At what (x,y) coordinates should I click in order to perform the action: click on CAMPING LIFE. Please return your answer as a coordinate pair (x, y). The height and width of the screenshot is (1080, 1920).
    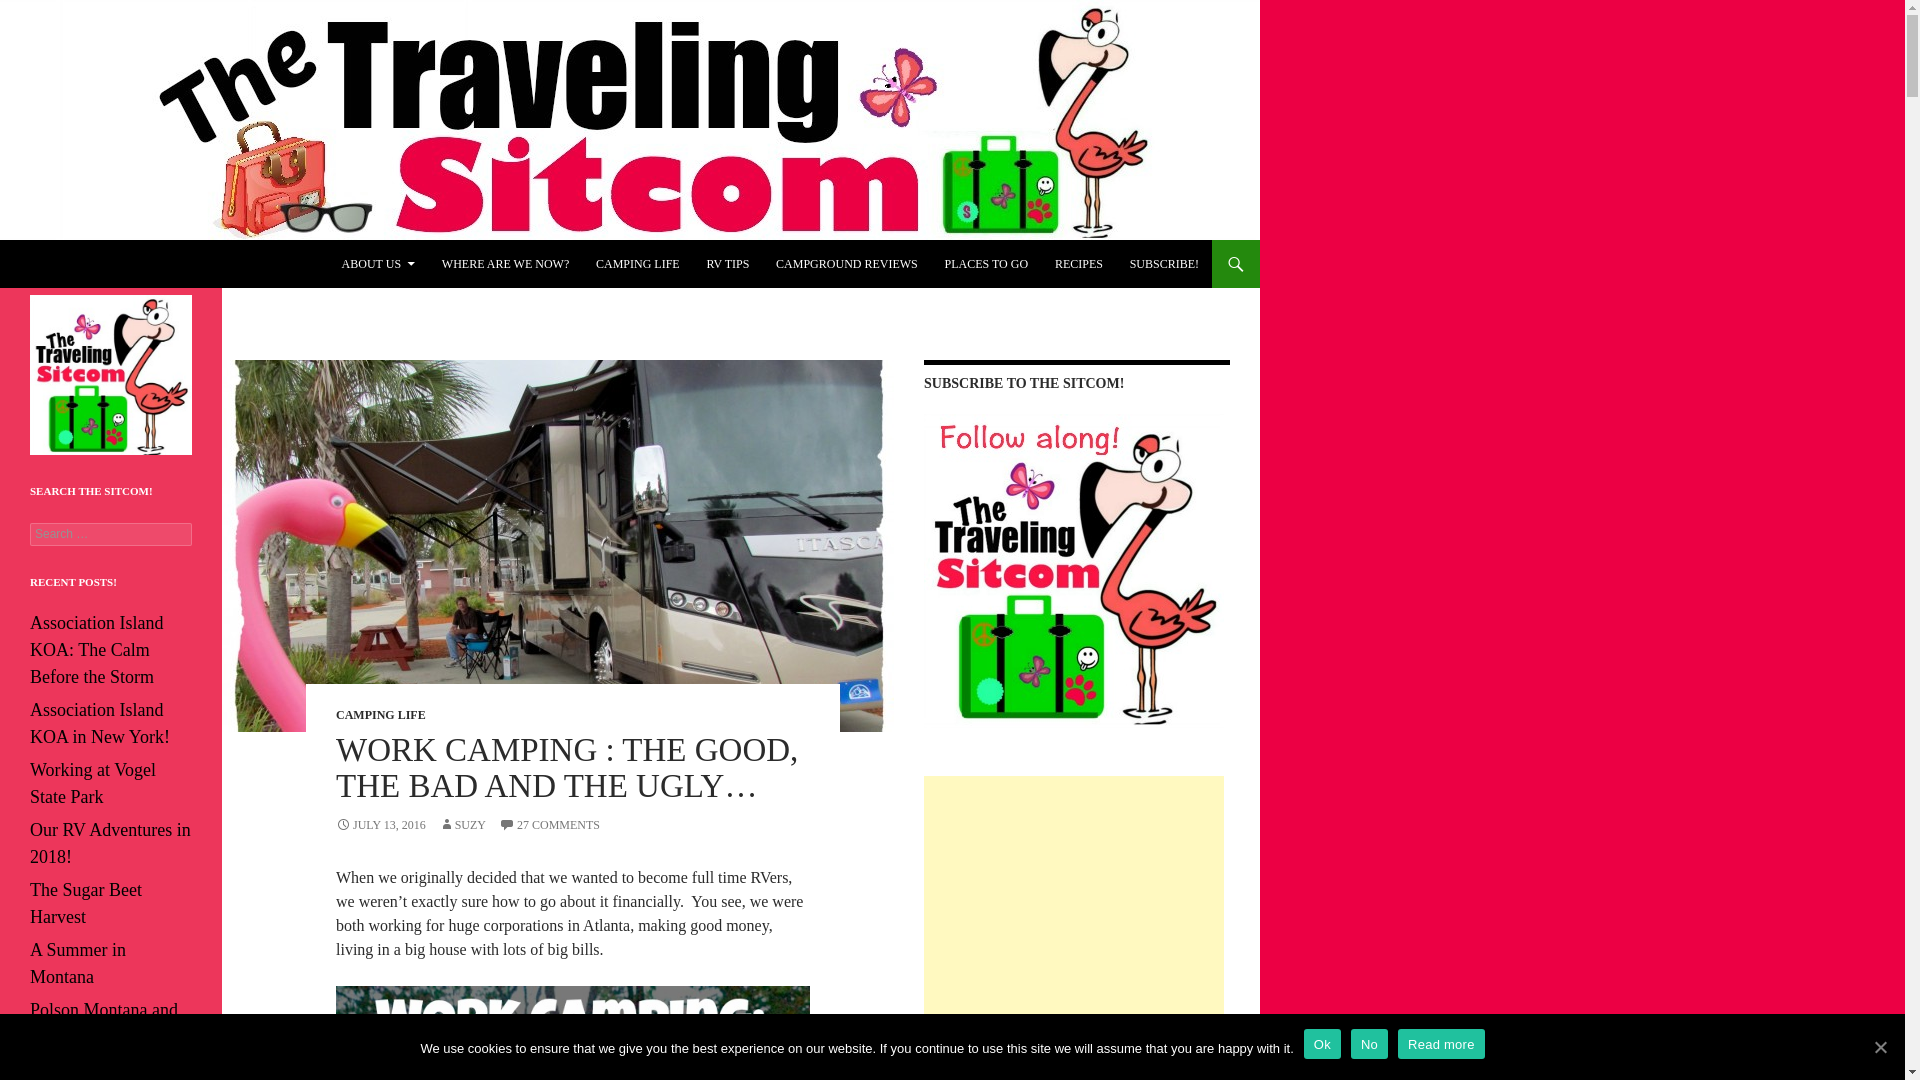
    Looking at the image, I should click on (381, 715).